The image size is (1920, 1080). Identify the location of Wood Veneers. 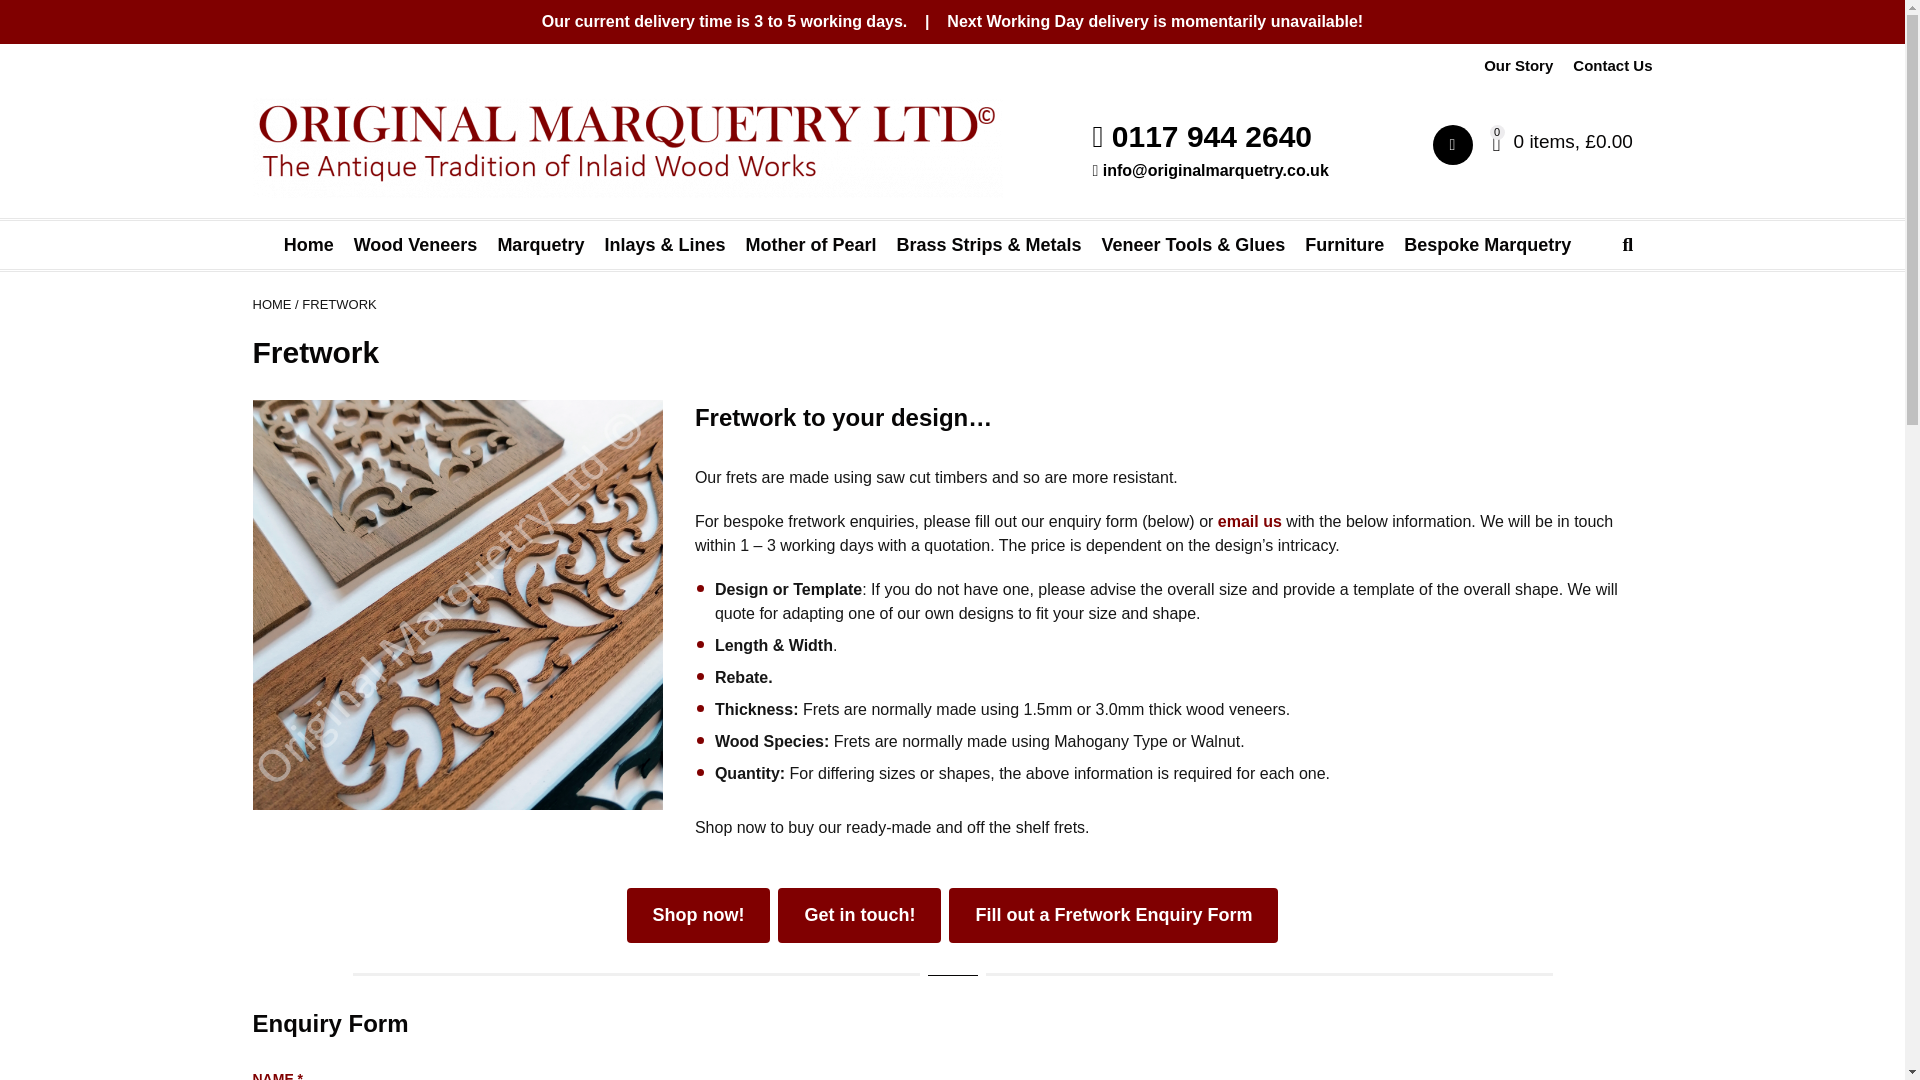
(415, 244).